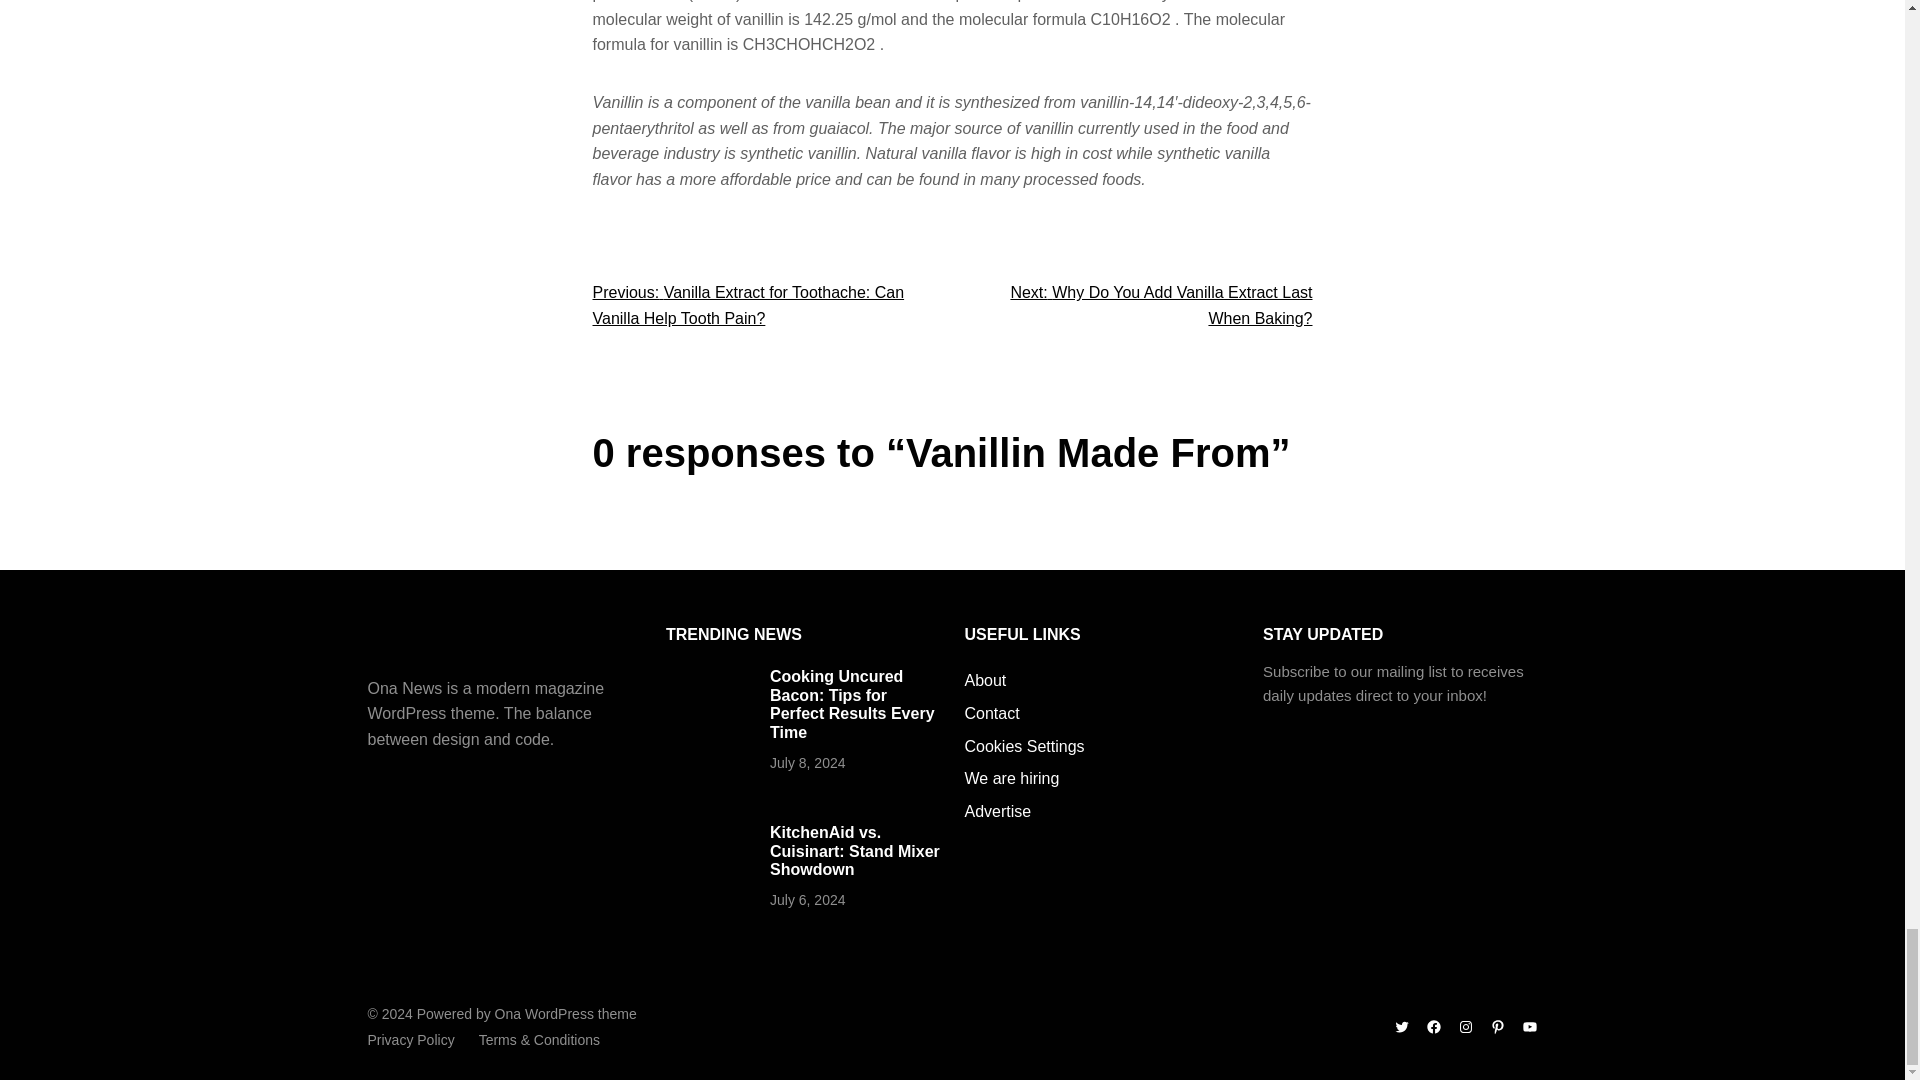 The width and height of the screenshot is (1920, 1080). Describe the element at coordinates (997, 812) in the screenshot. I see `Advertise` at that location.